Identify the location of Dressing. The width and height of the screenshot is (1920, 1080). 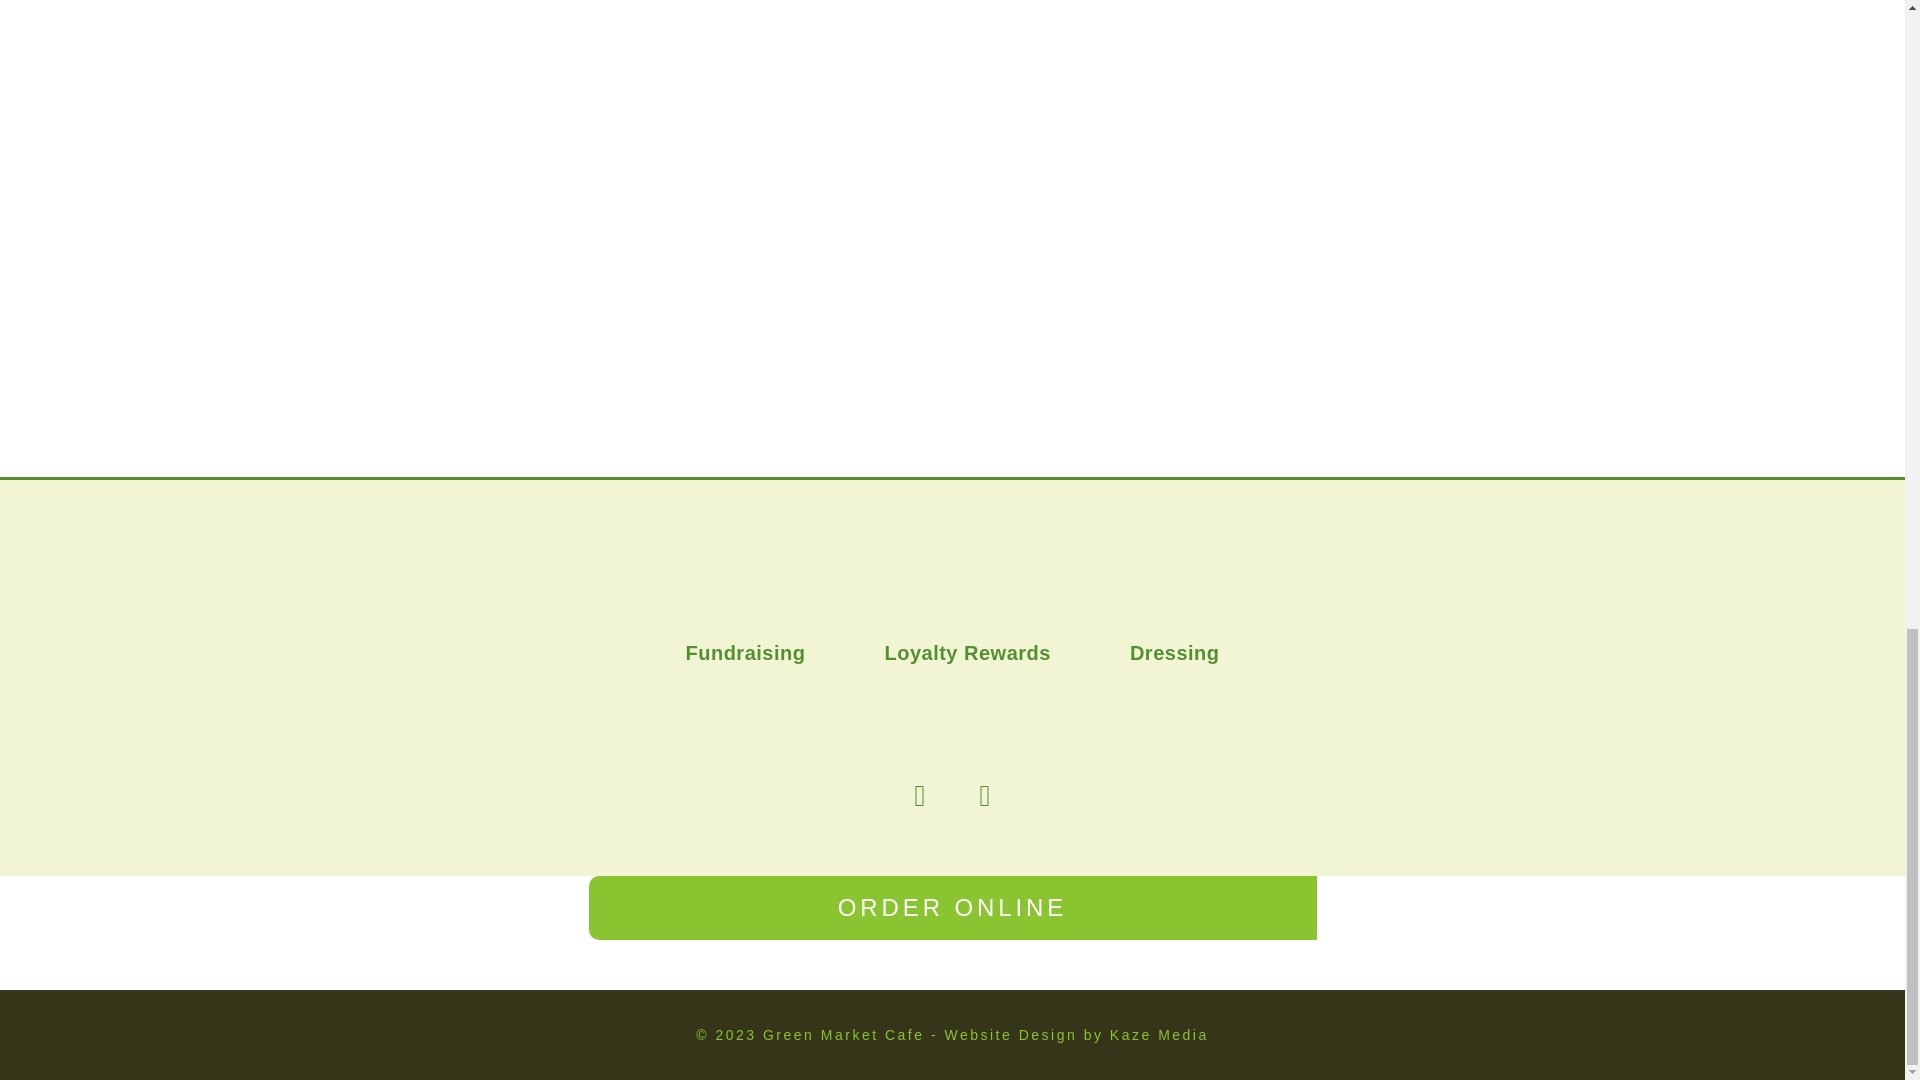
(1174, 652).